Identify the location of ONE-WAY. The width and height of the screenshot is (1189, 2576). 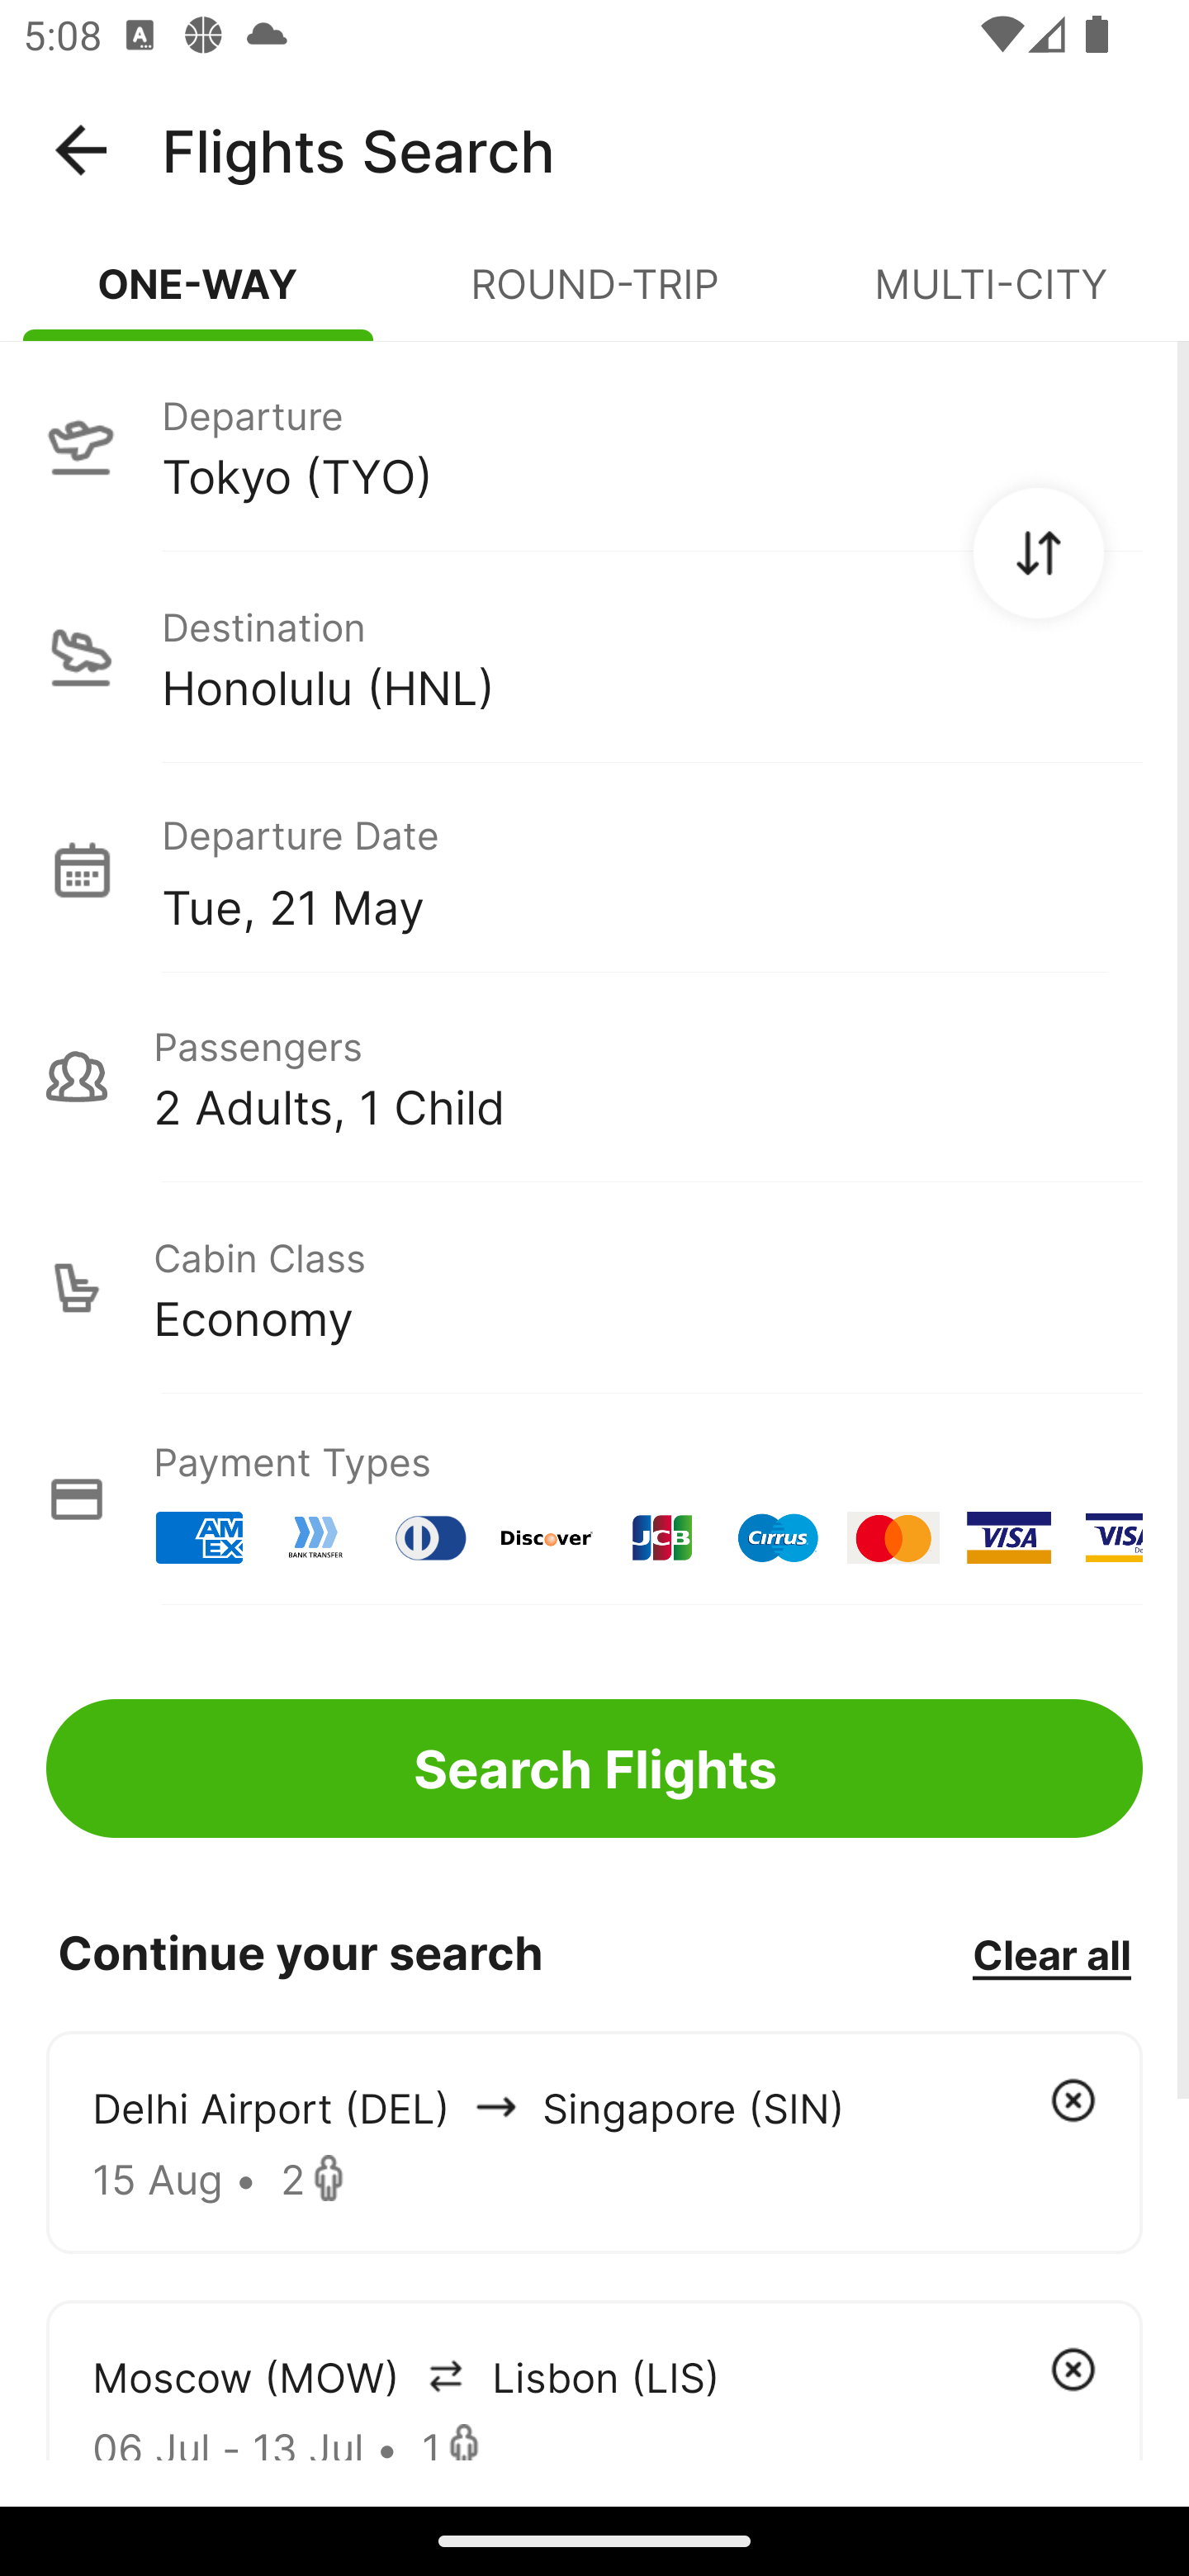
(198, 297).